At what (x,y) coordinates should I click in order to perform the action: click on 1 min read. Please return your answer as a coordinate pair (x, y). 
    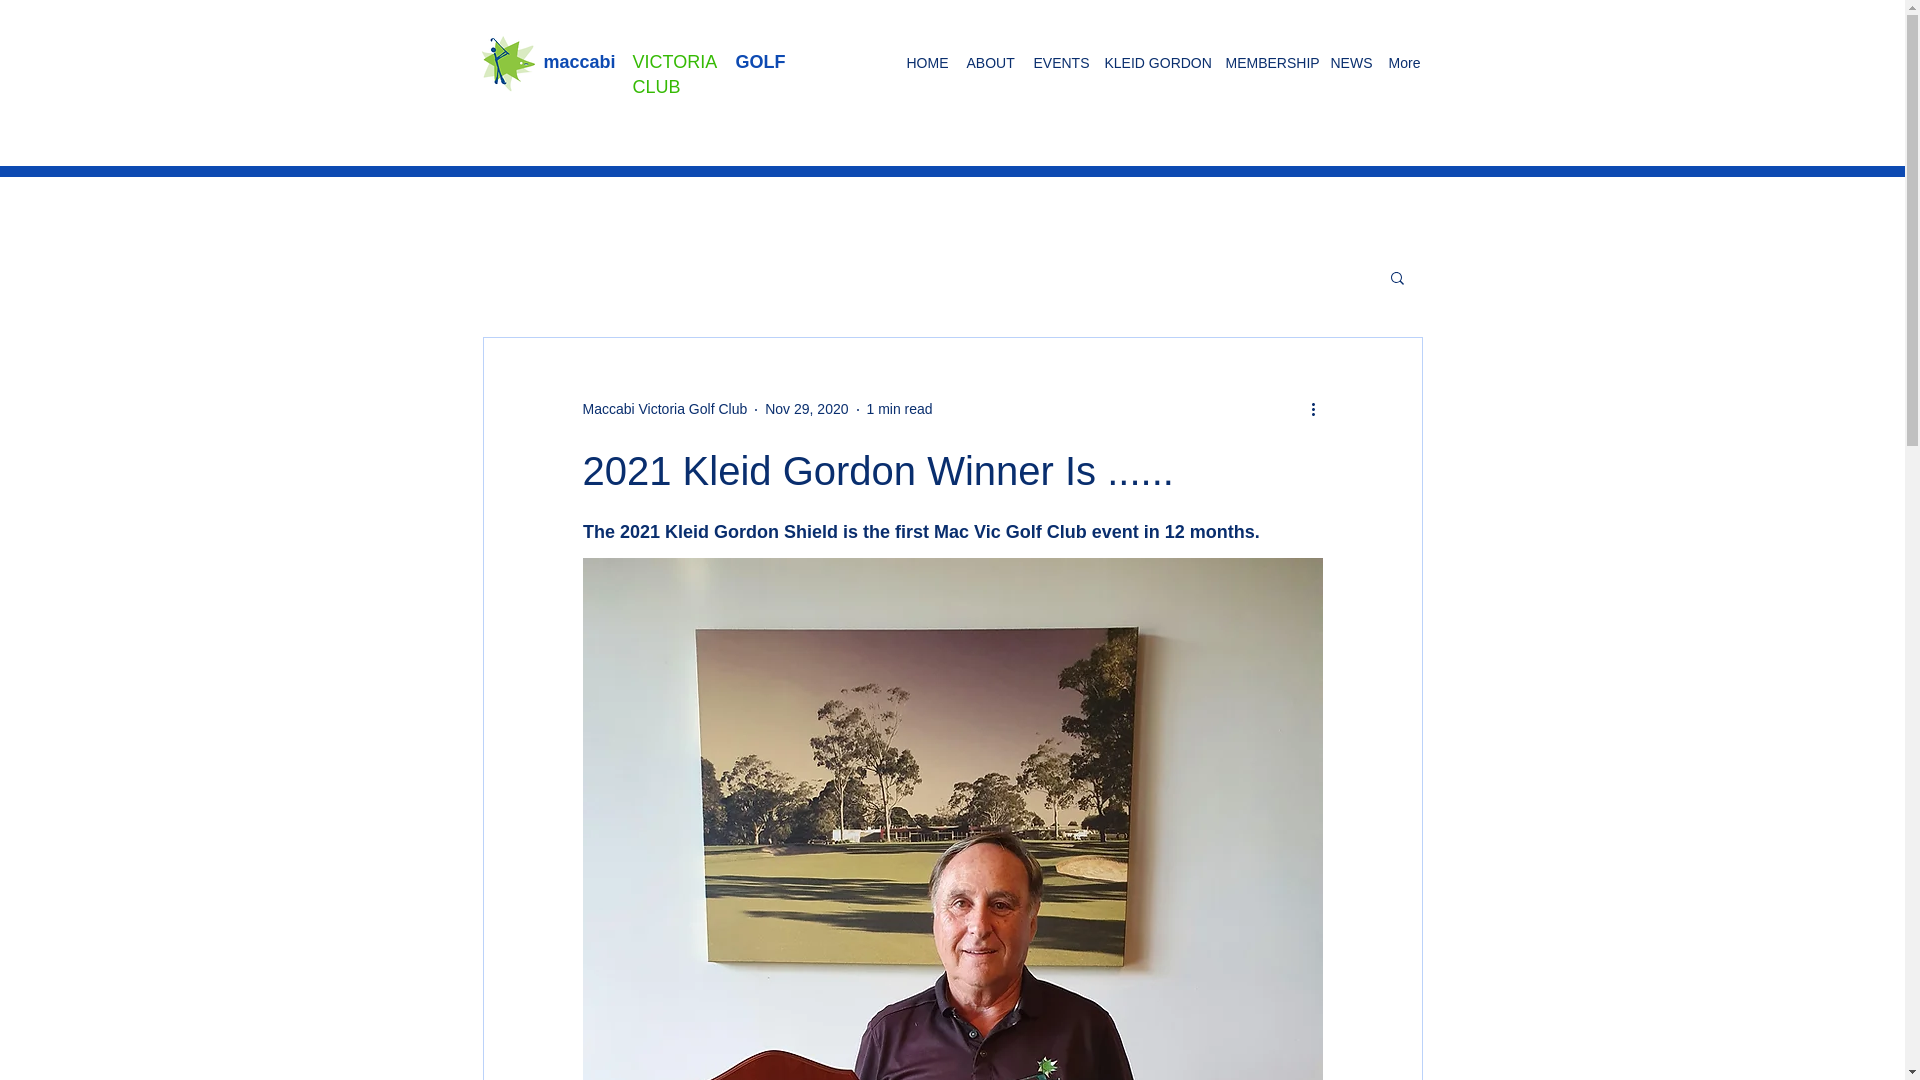
    Looking at the image, I should click on (898, 408).